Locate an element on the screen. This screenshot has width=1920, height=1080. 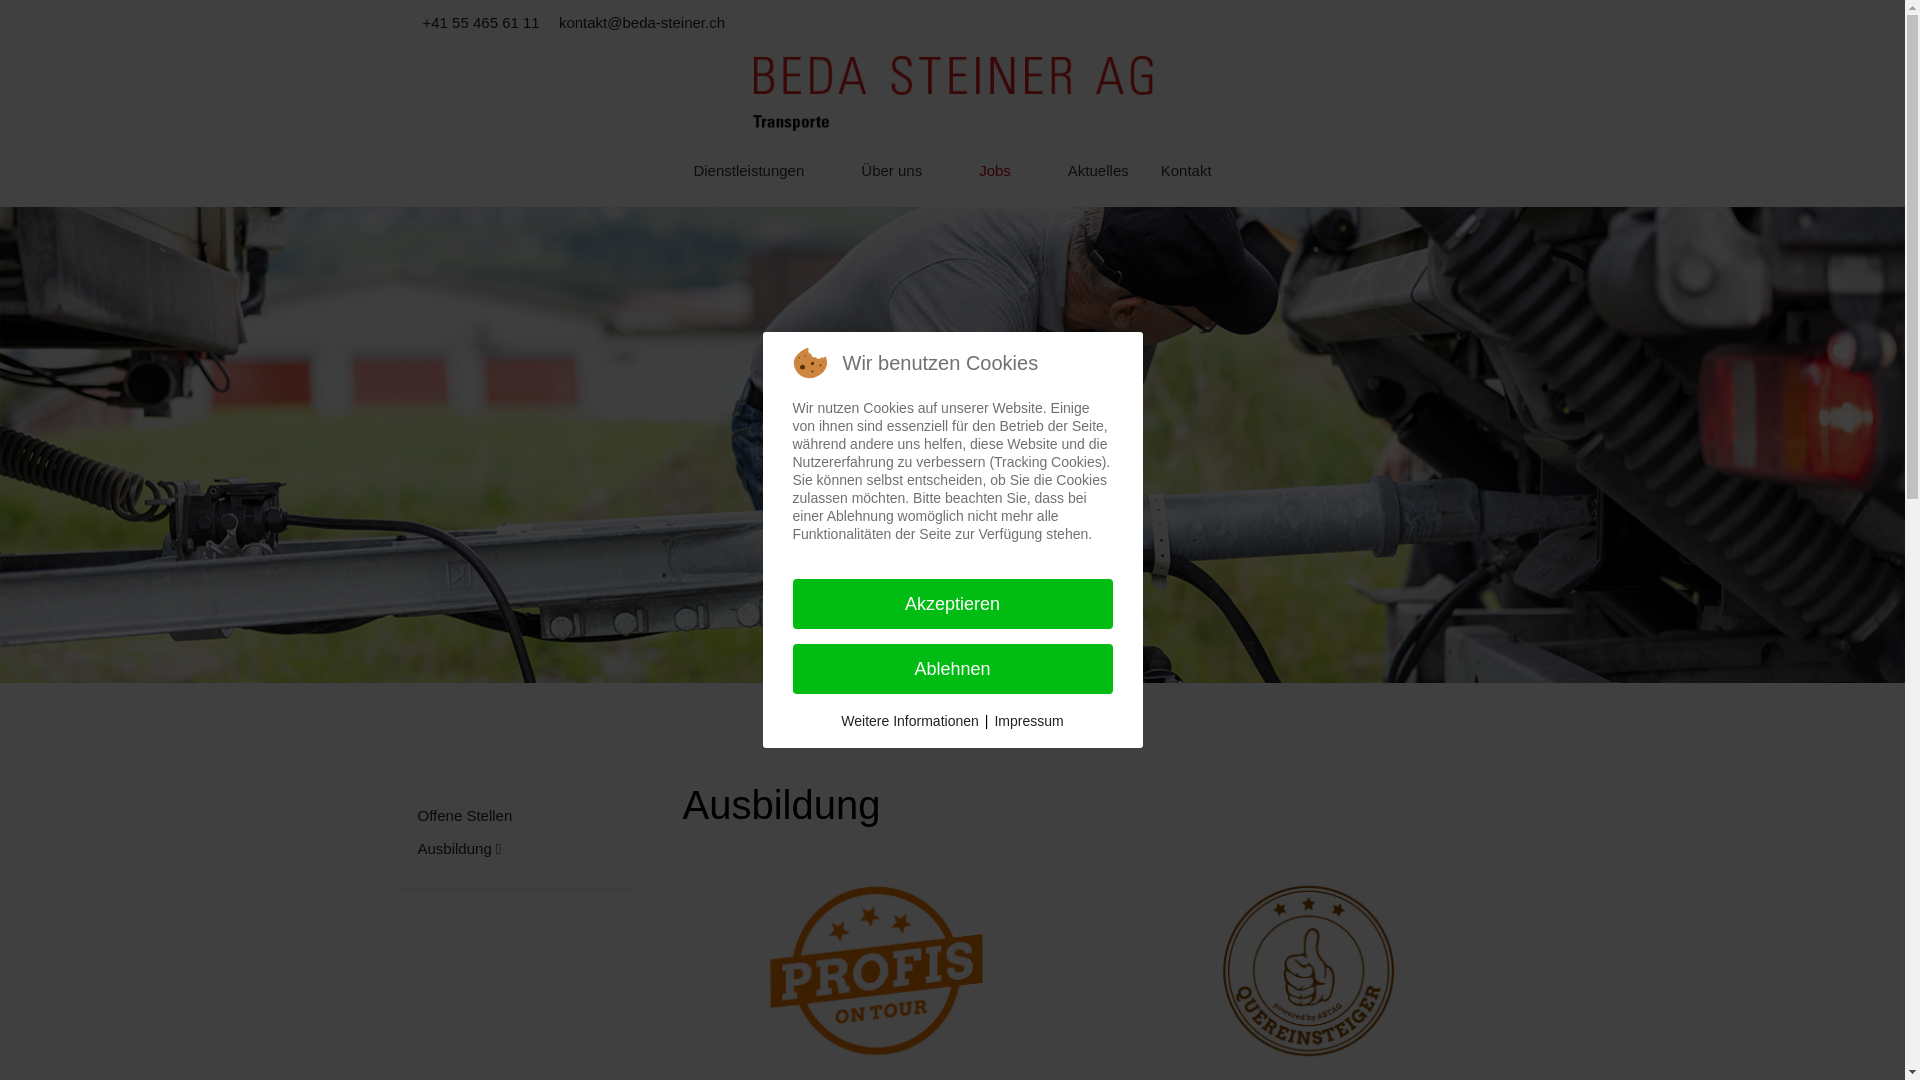
Weitere Informationen is located at coordinates (910, 721).